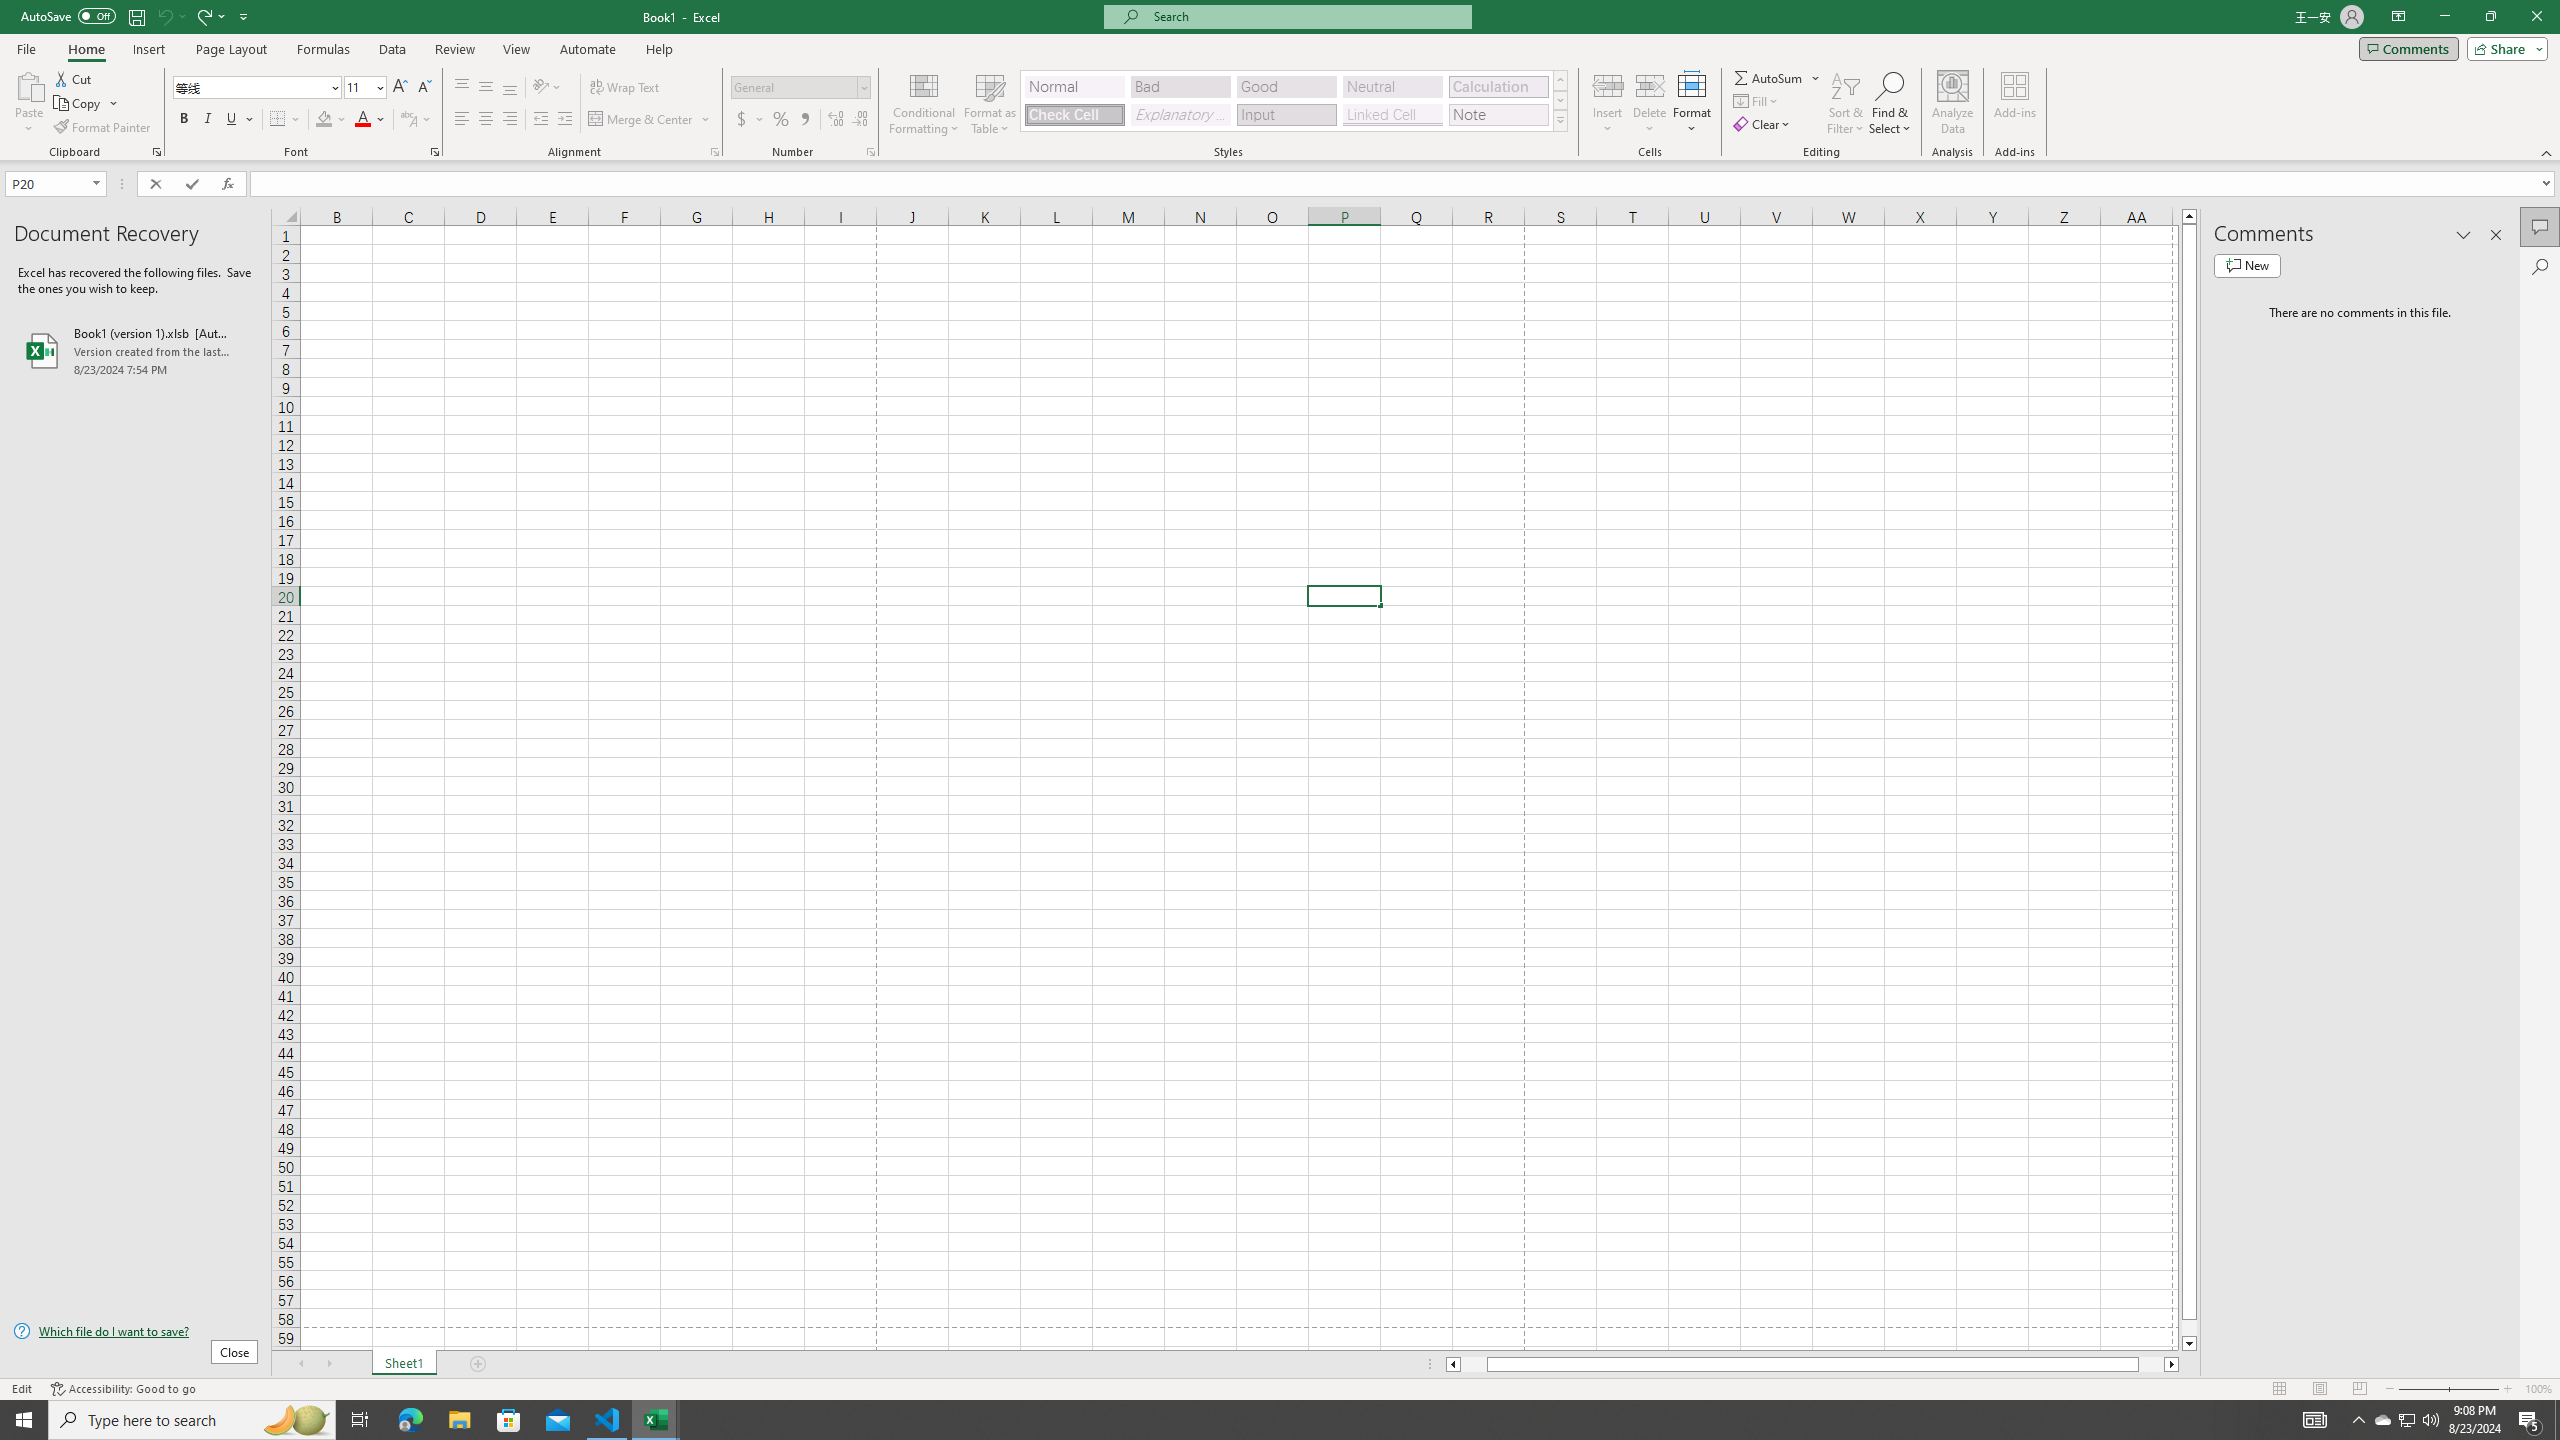  Describe the element at coordinates (208, 120) in the screenshot. I see `Italic` at that location.